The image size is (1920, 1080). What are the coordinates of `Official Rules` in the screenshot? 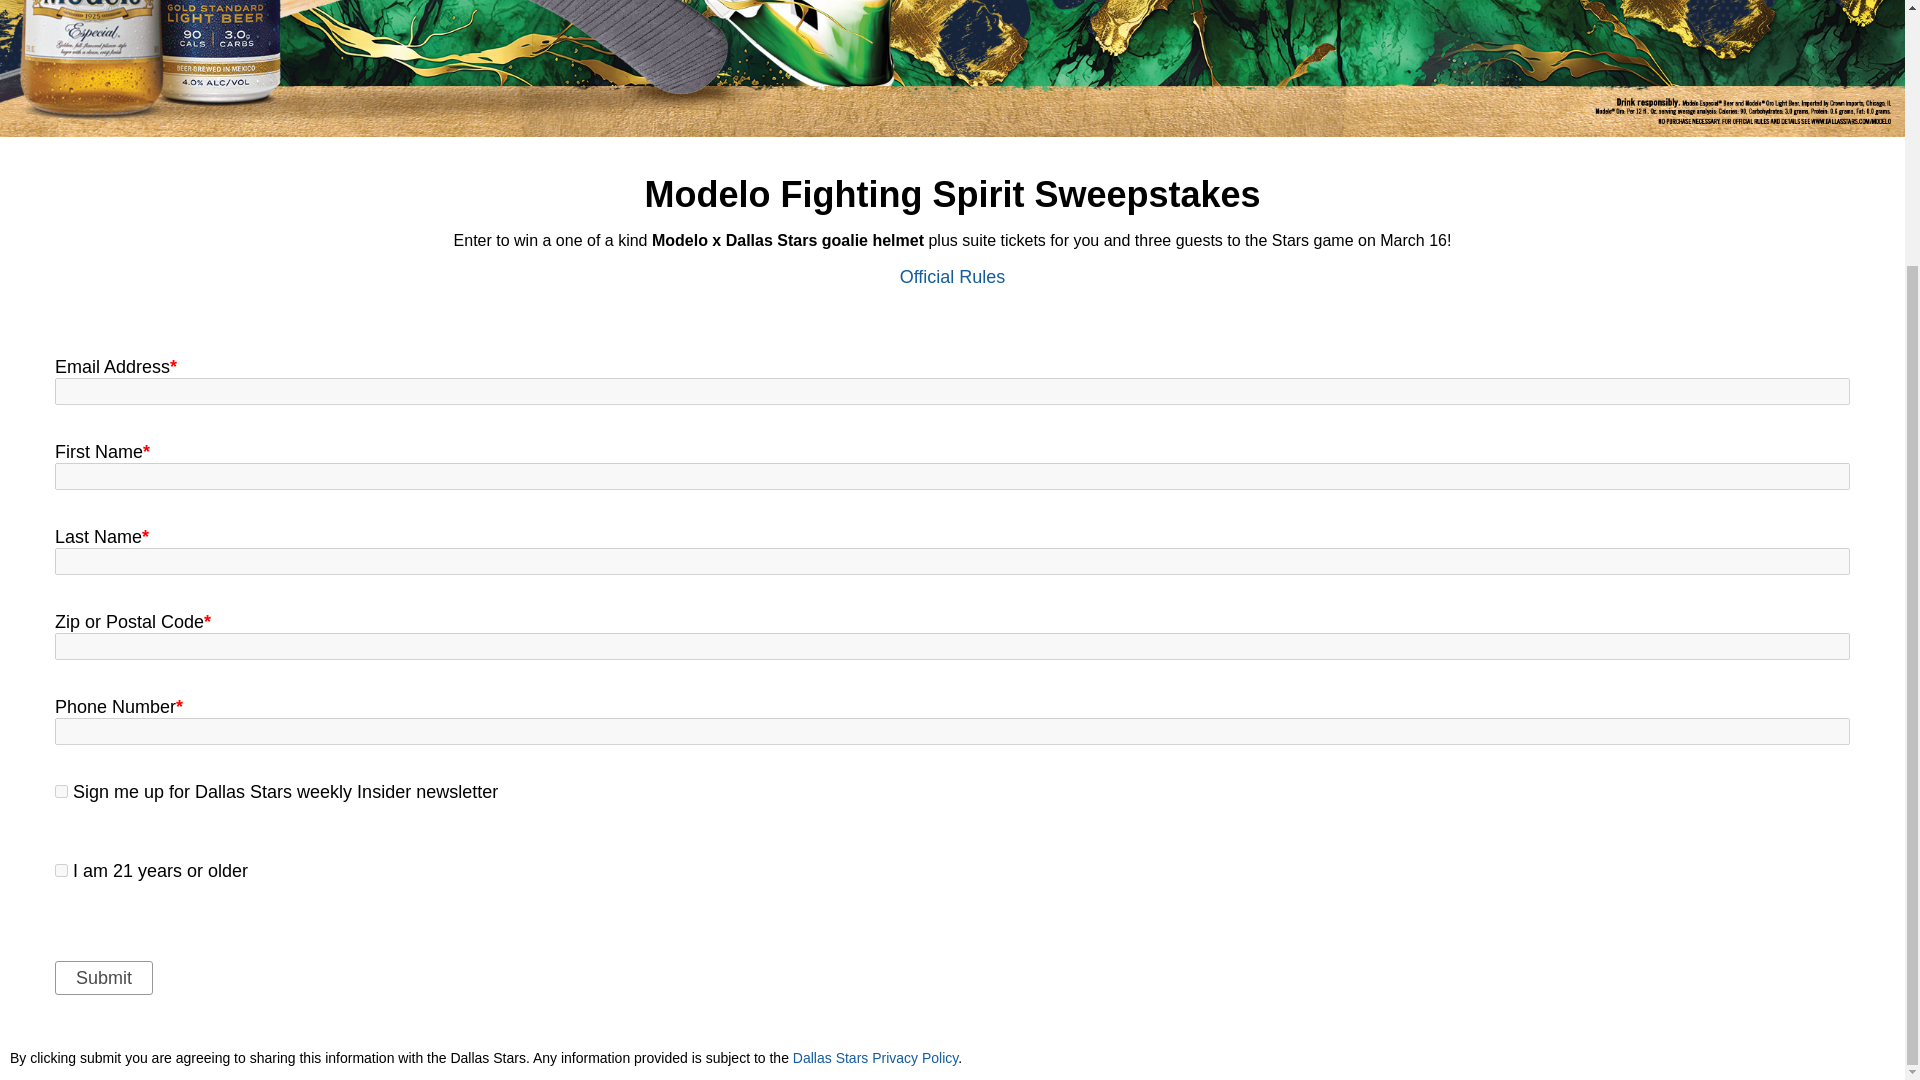 It's located at (953, 276).